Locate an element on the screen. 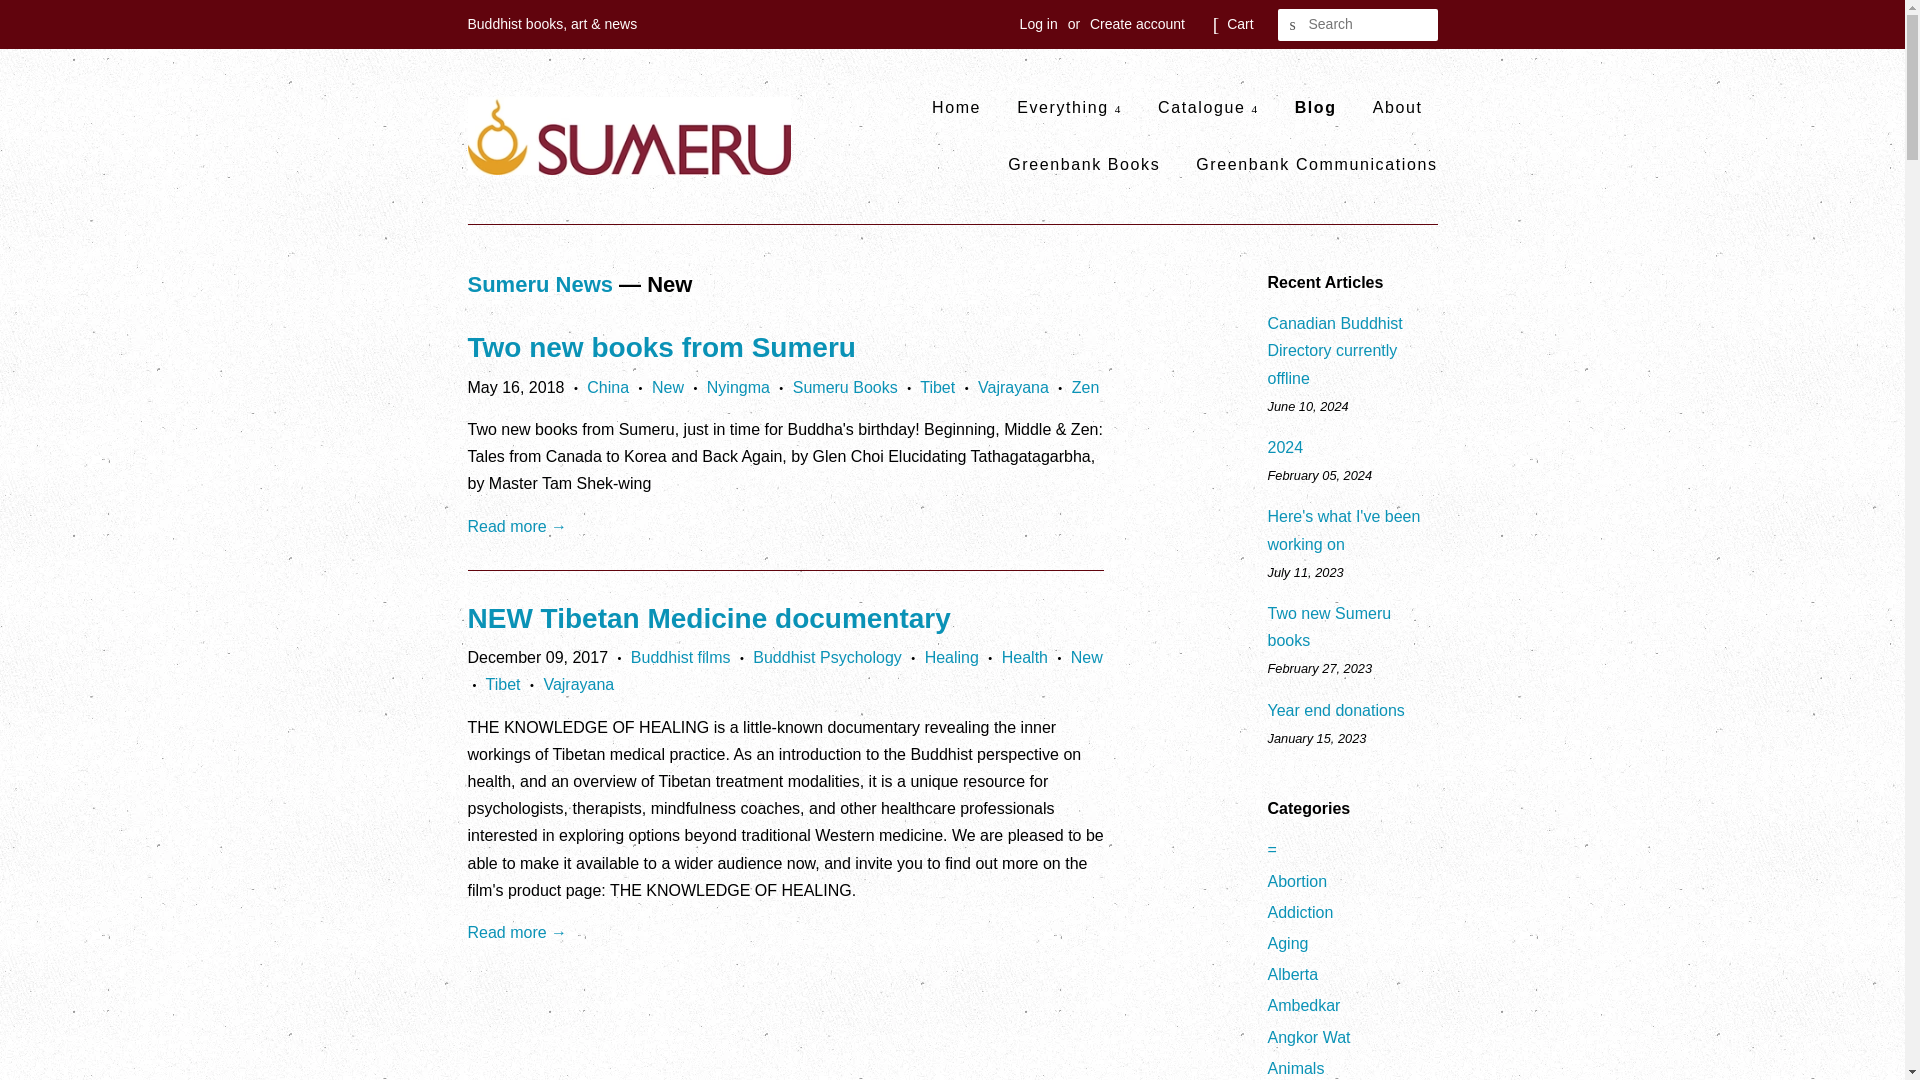  Catalogue is located at coordinates (1208, 107).